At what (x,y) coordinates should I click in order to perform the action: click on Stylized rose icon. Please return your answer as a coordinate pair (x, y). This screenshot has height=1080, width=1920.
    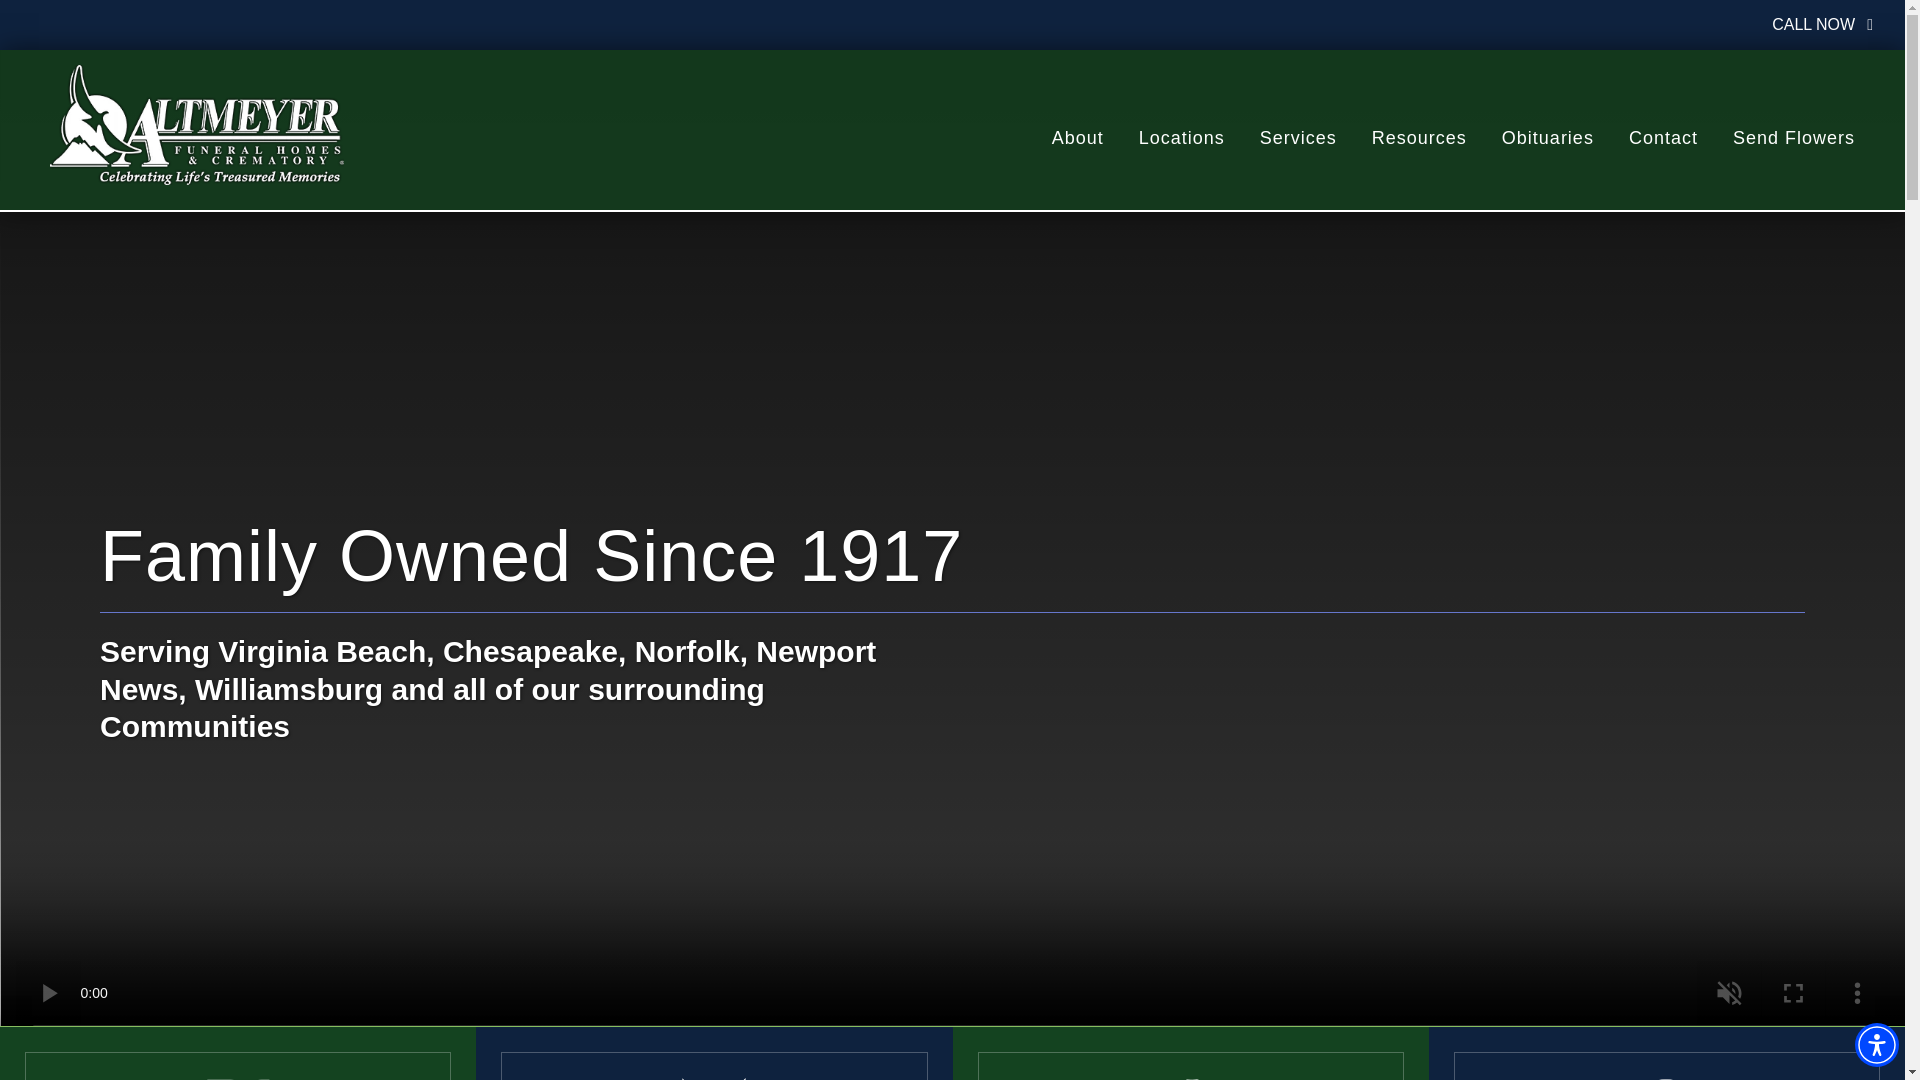
    Looking at the image, I should click on (1190, 1078).